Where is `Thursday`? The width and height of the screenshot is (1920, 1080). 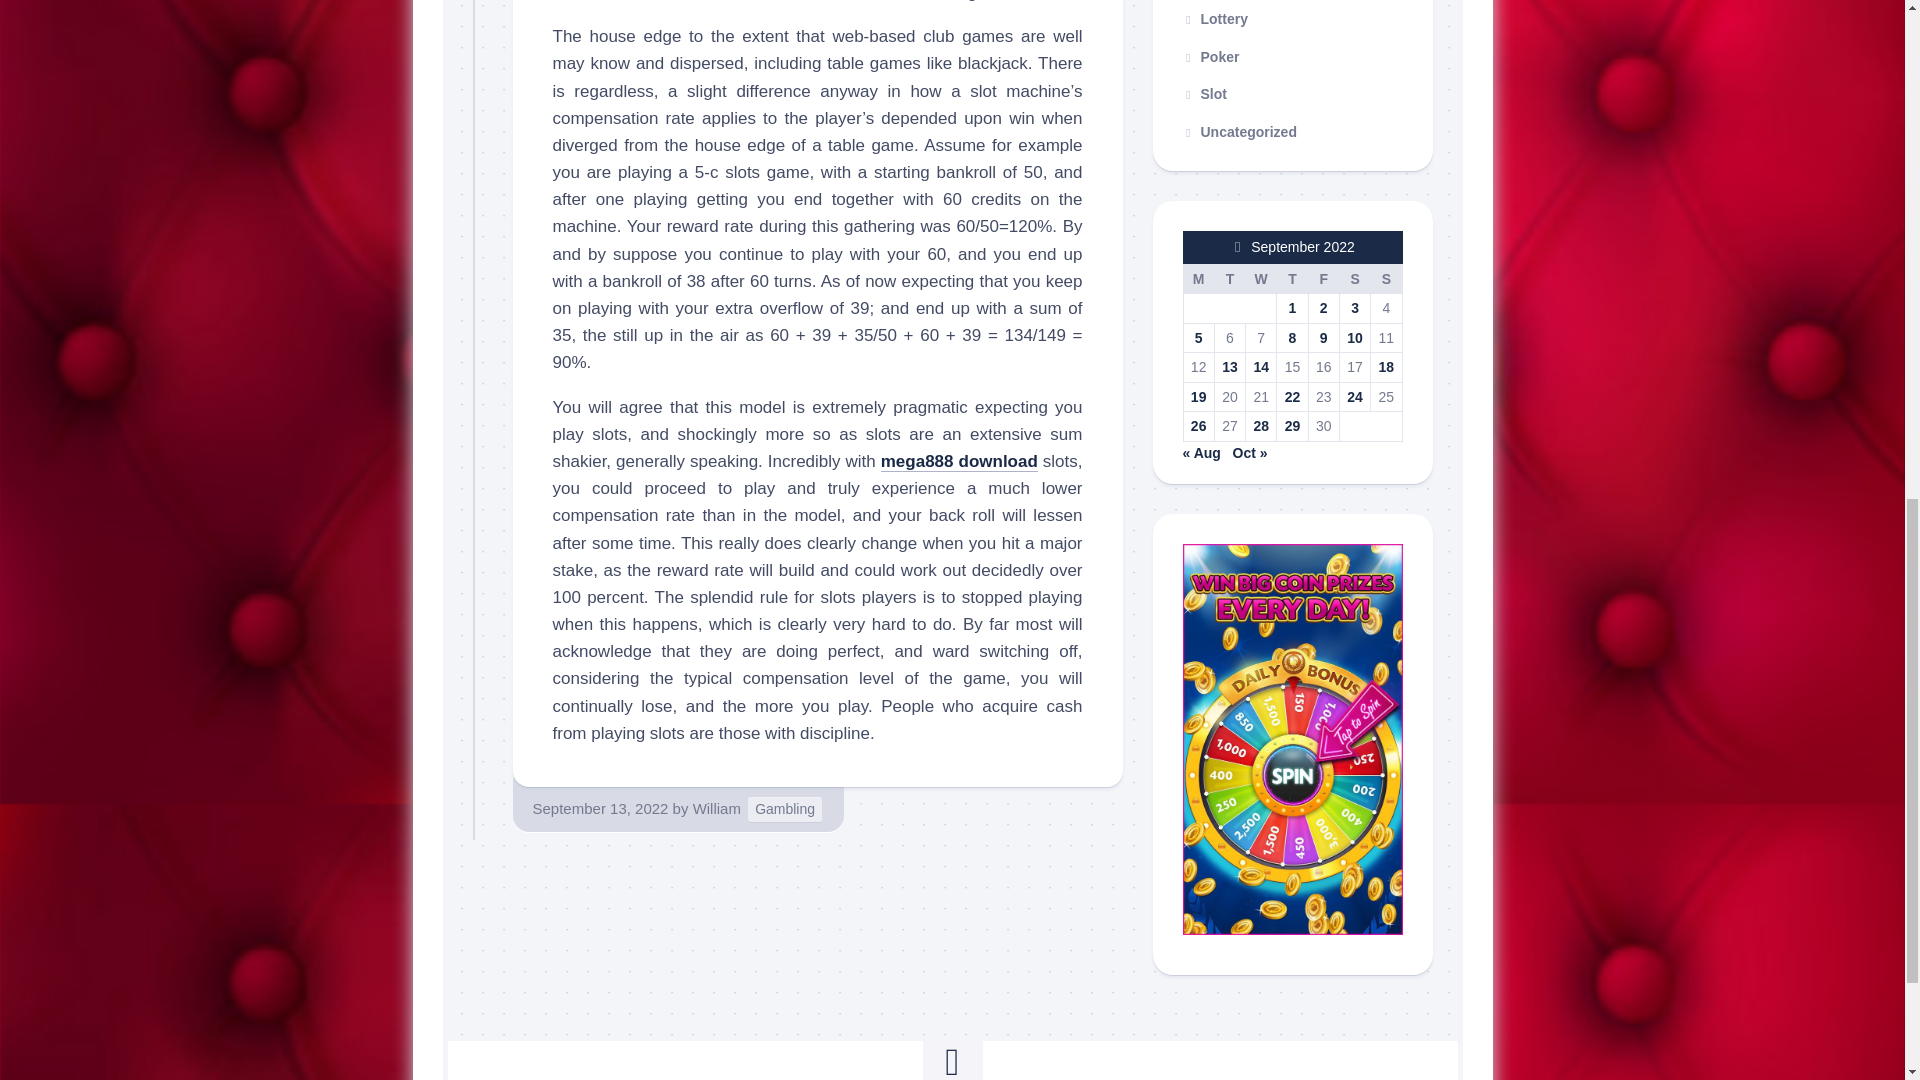
Thursday is located at coordinates (1292, 278).